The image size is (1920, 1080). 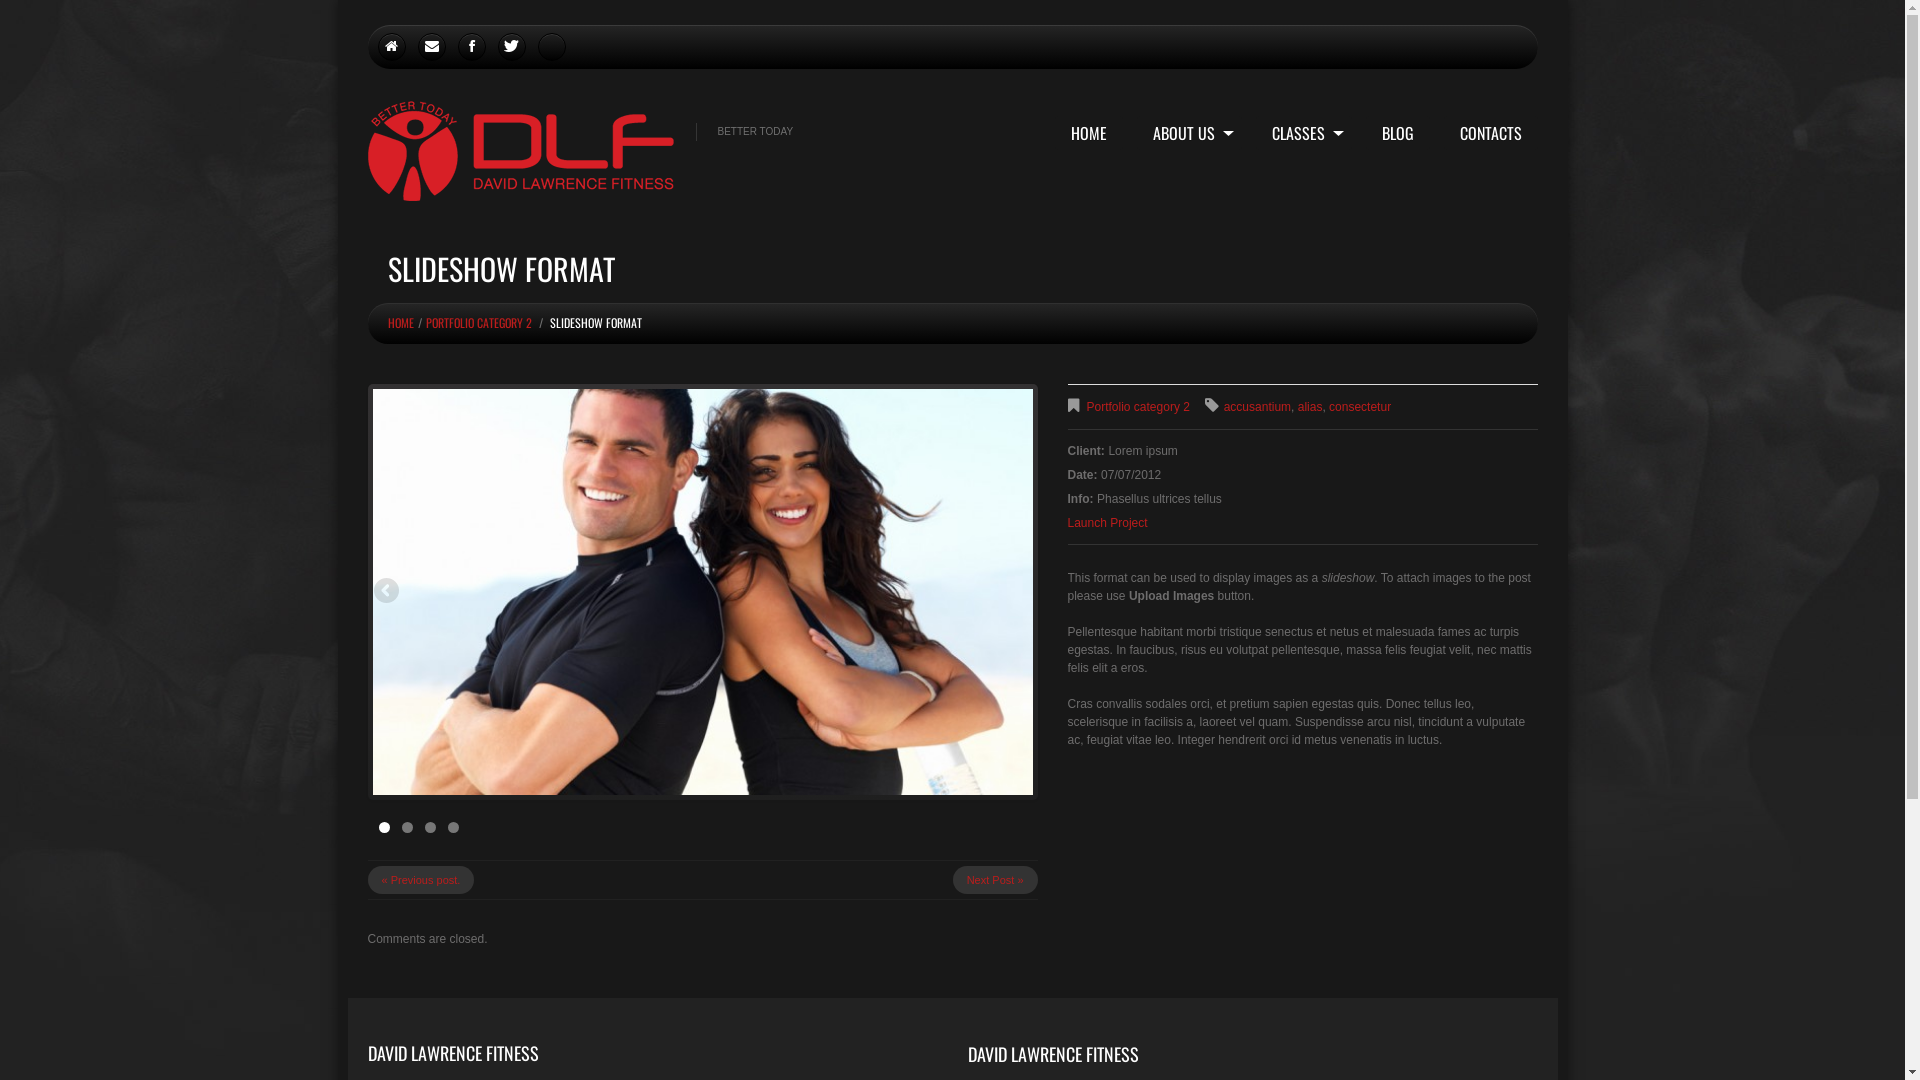 What do you see at coordinates (432, 47) in the screenshot?
I see `Contacts` at bounding box center [432, 47].